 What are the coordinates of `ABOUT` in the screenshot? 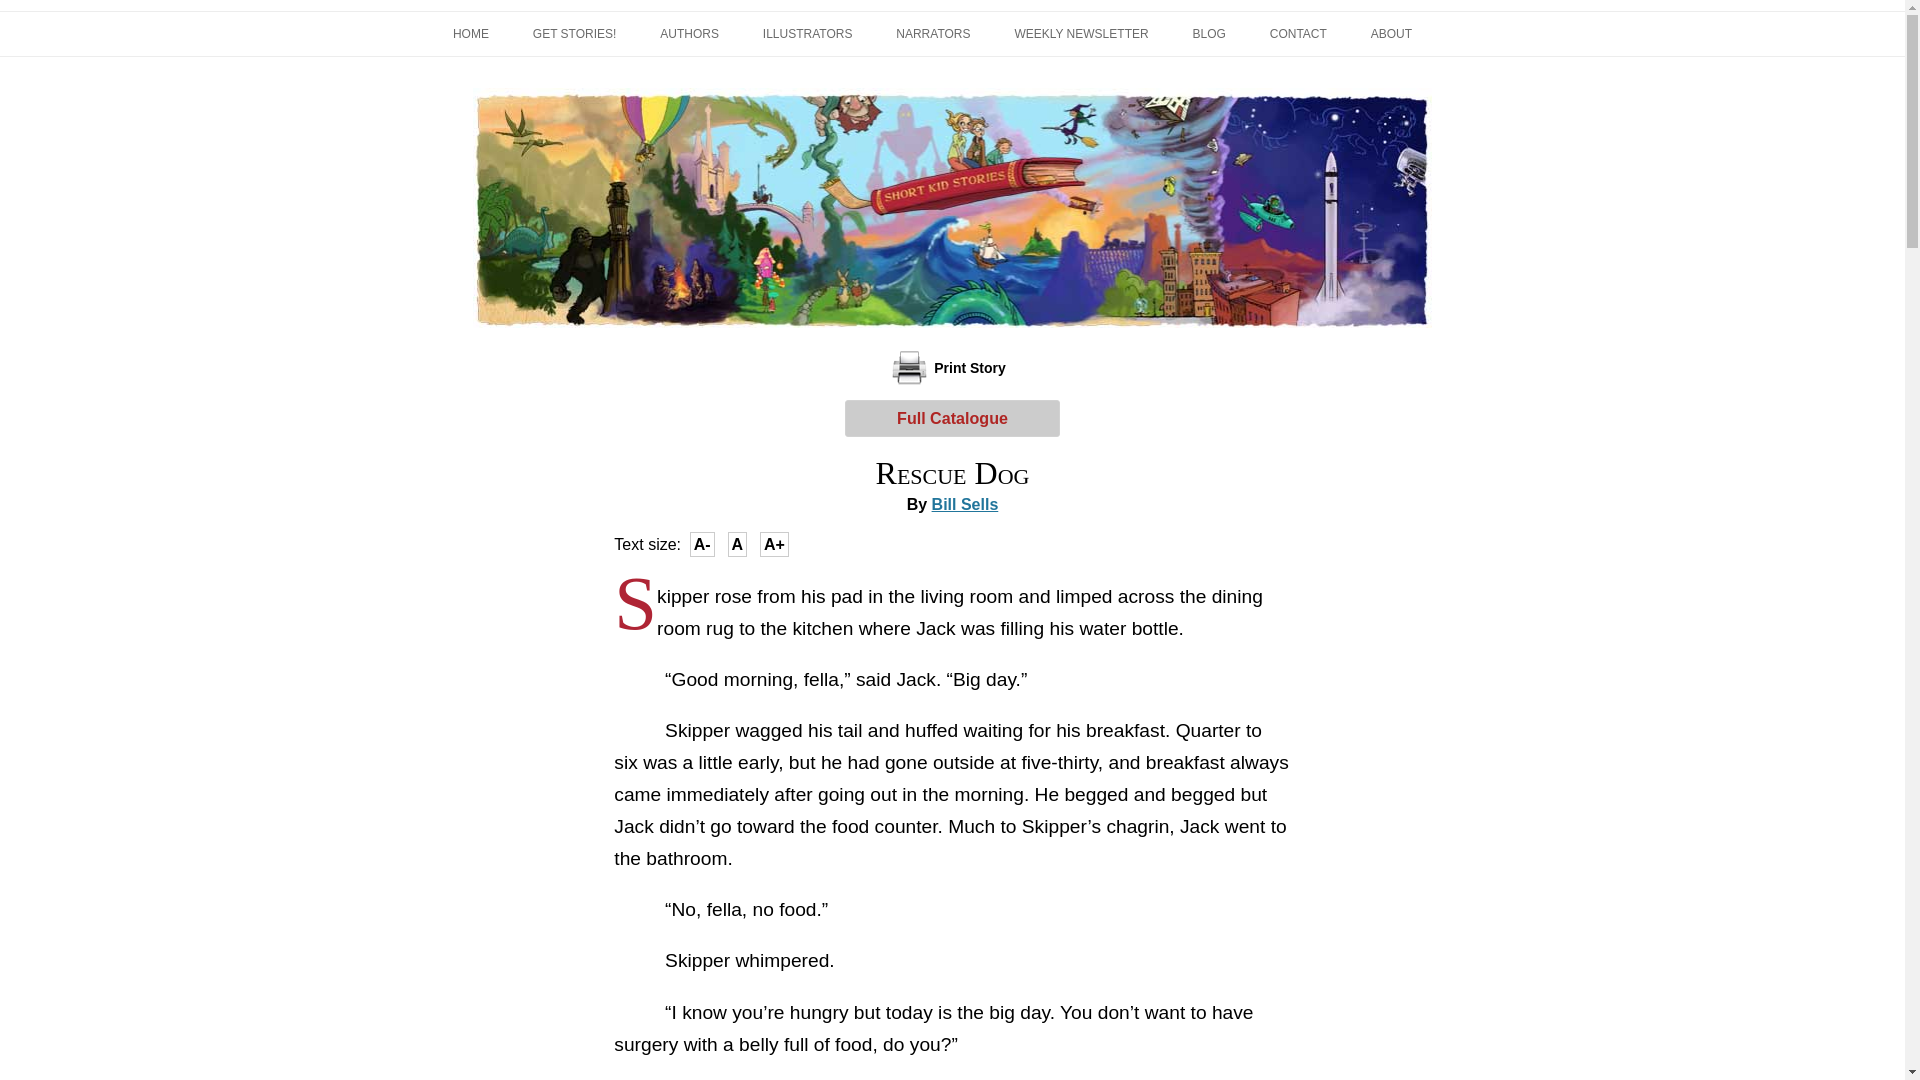 It's located at (1390, 34).